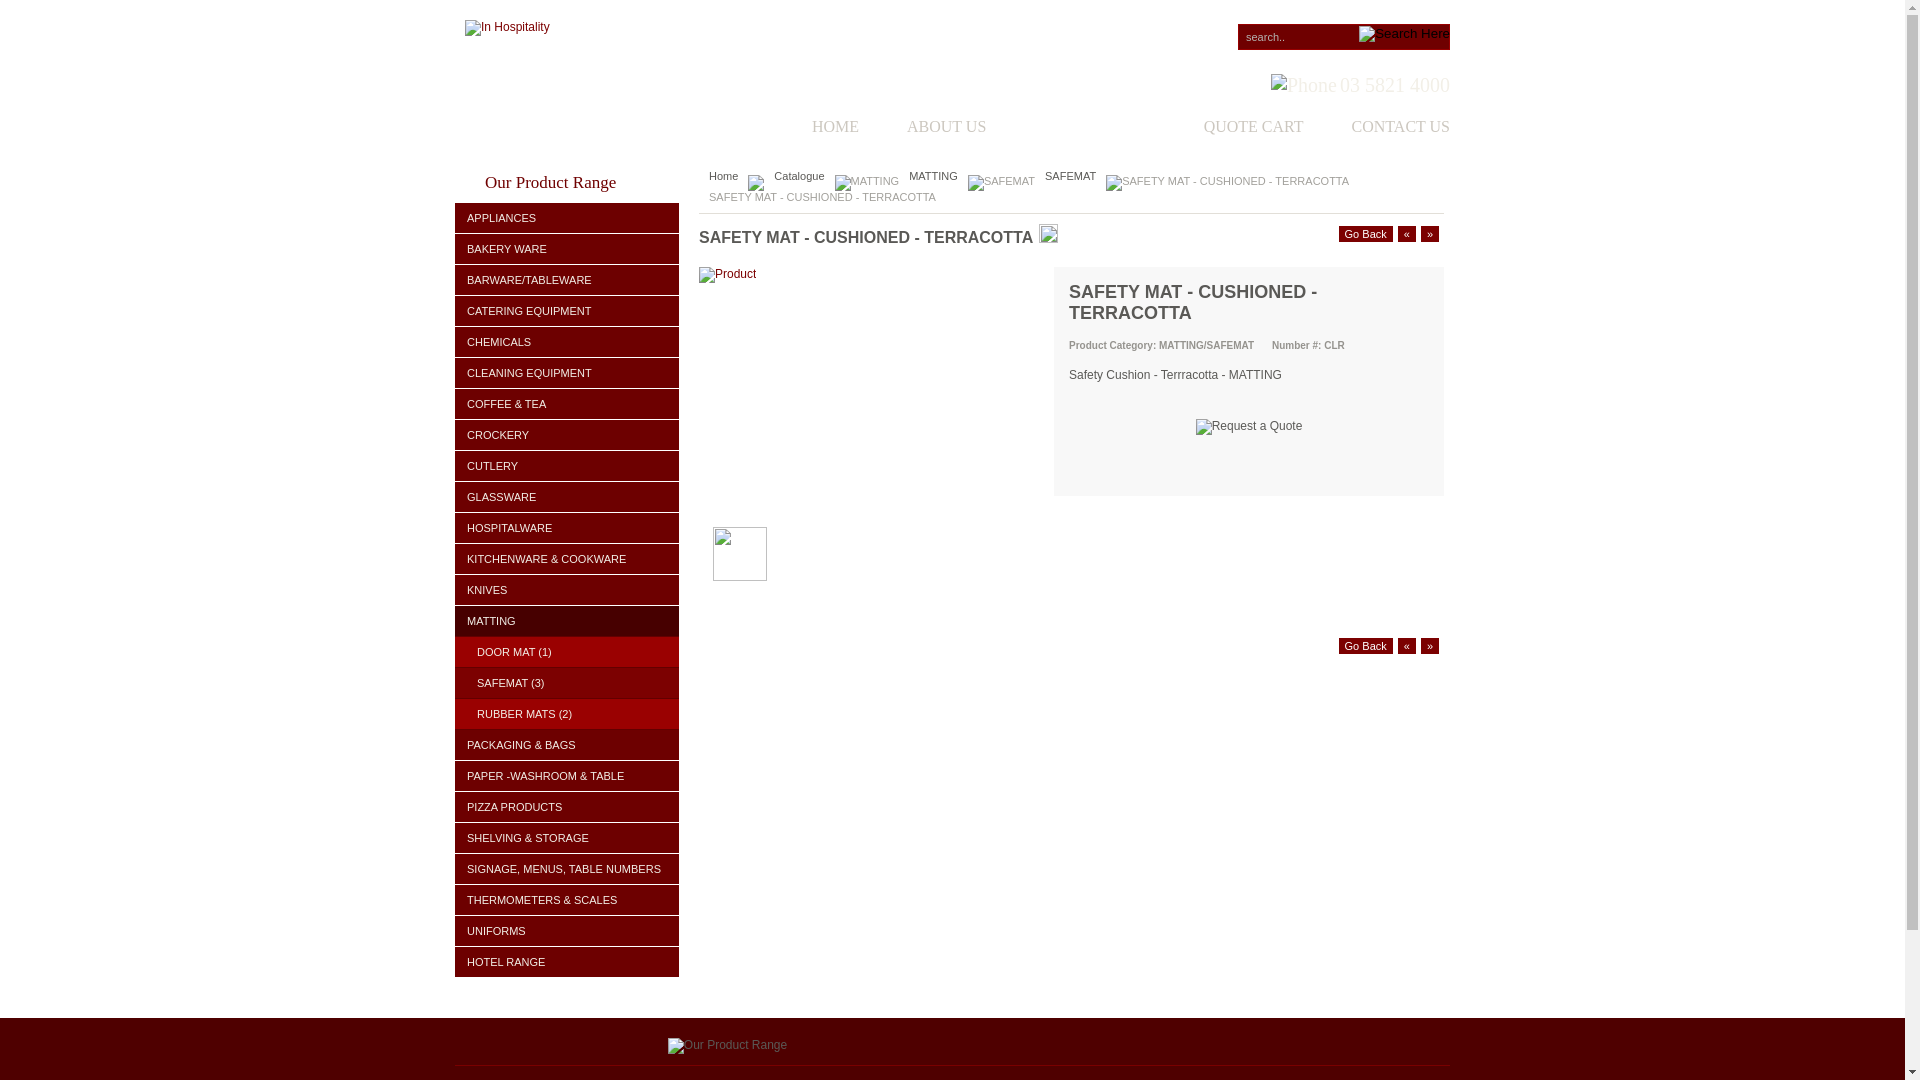 This screenshot has height=1080, width=1920. I want to click on HOME, so click(812, 128).